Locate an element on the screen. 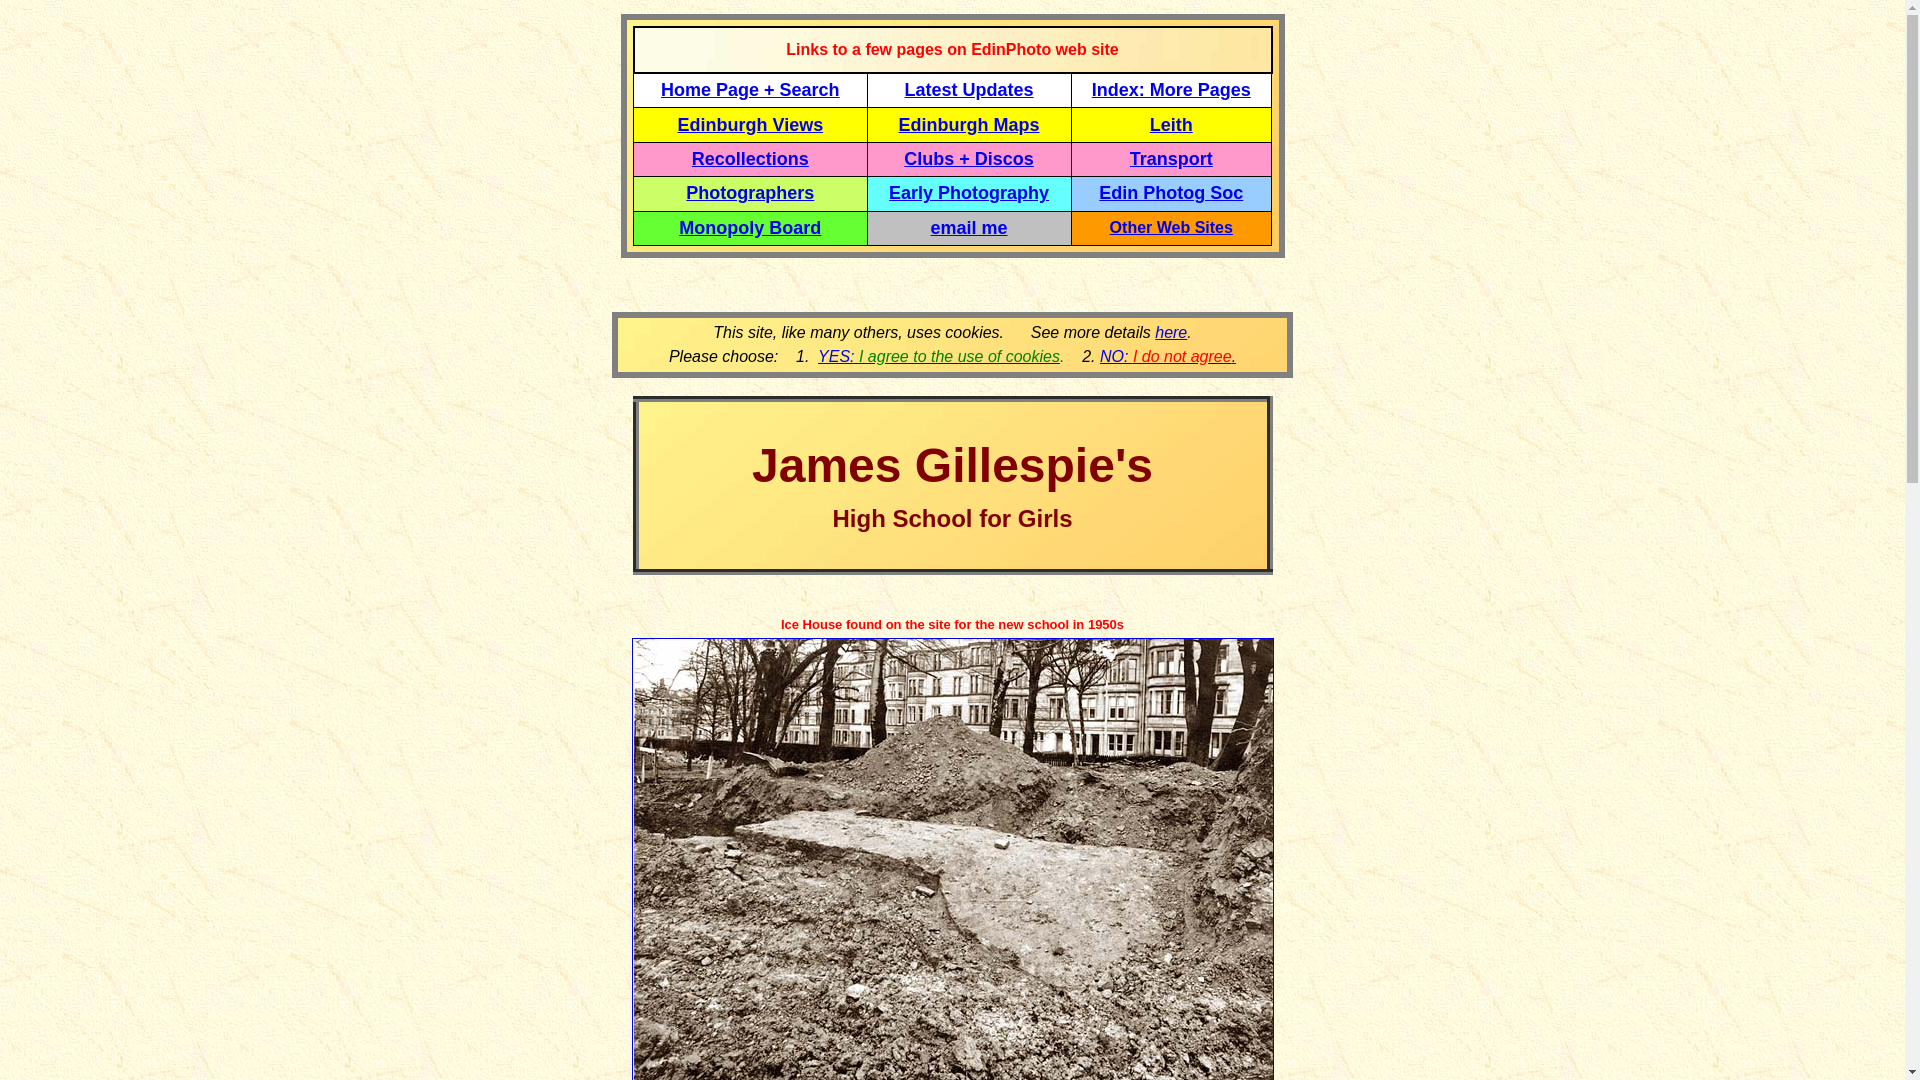 The width and height of the screenshot is (1920, 1080). email me is located at coordinates (970, 228).